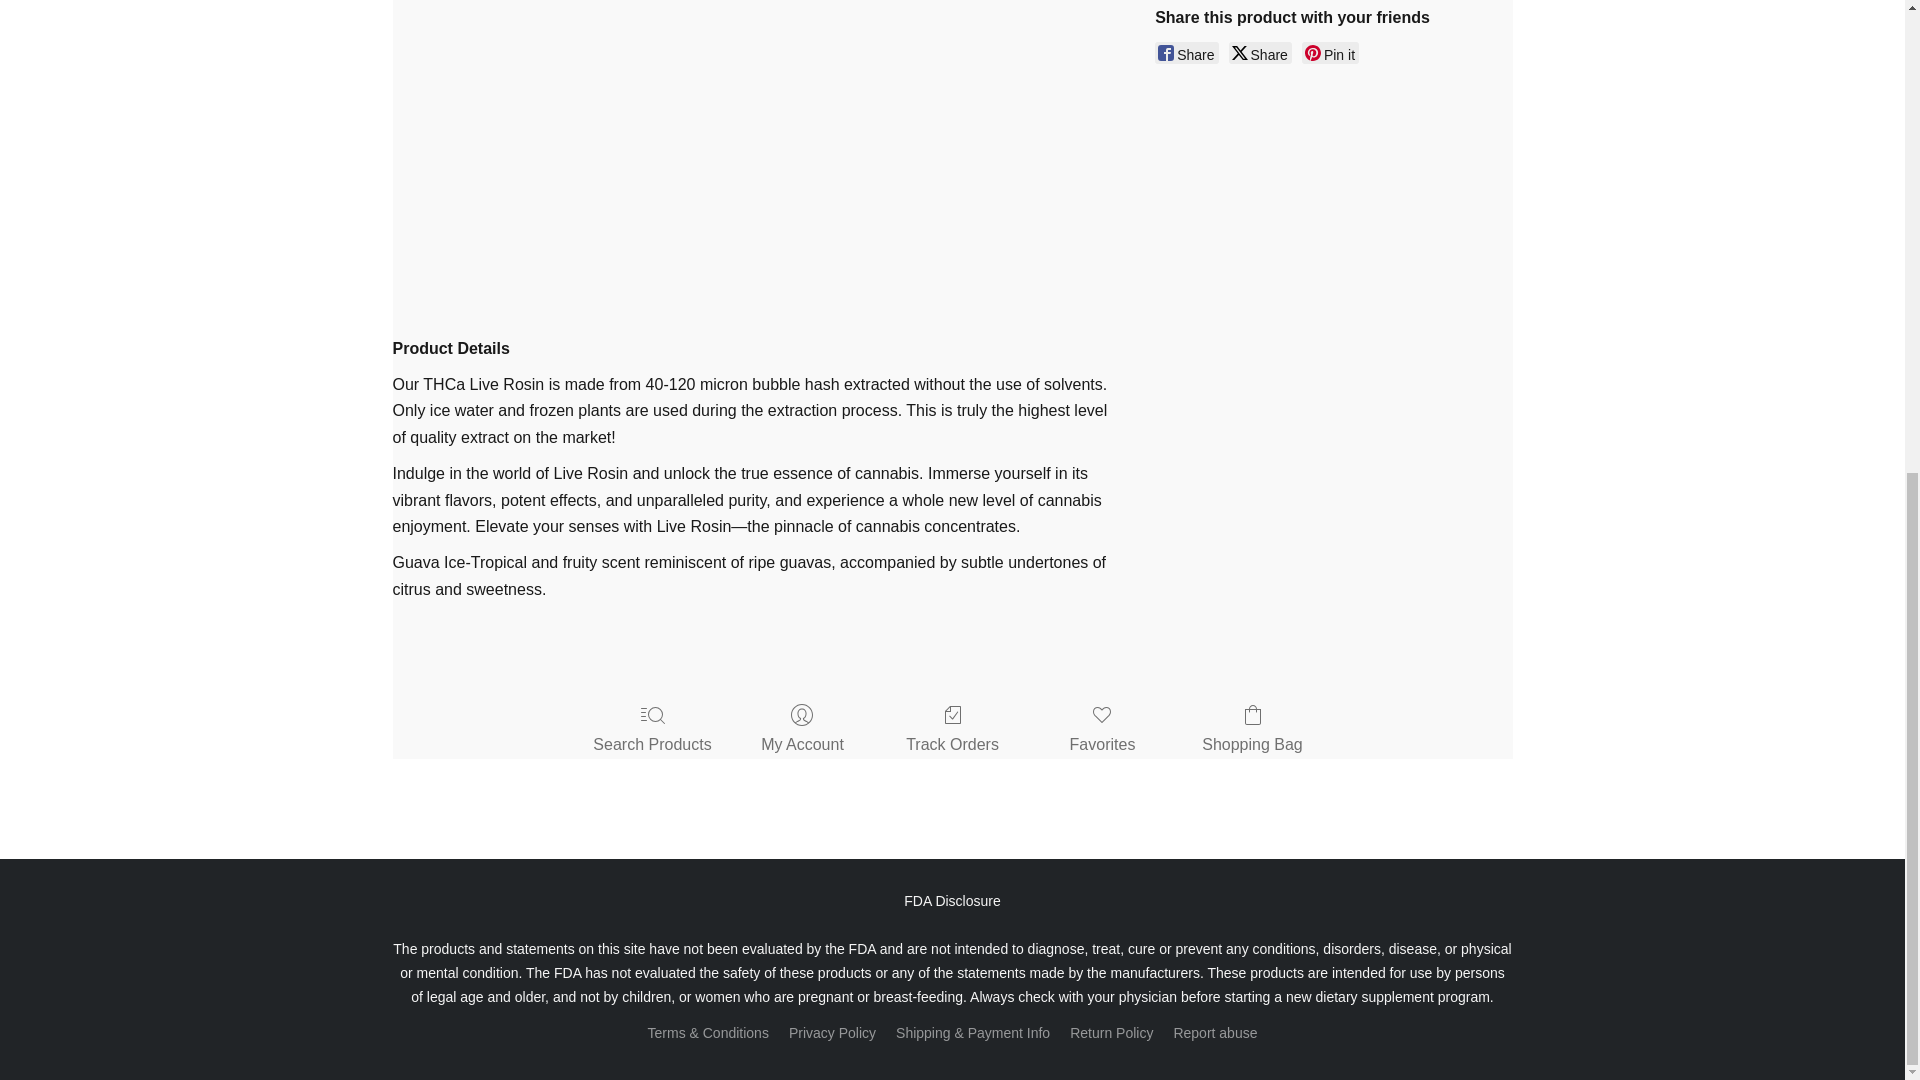 The image size is (1920, 1080). What do you see at coordinates (832, 1032) in the screenshot?
I see `Privacy Policy` at bounding box center [832, 1032].